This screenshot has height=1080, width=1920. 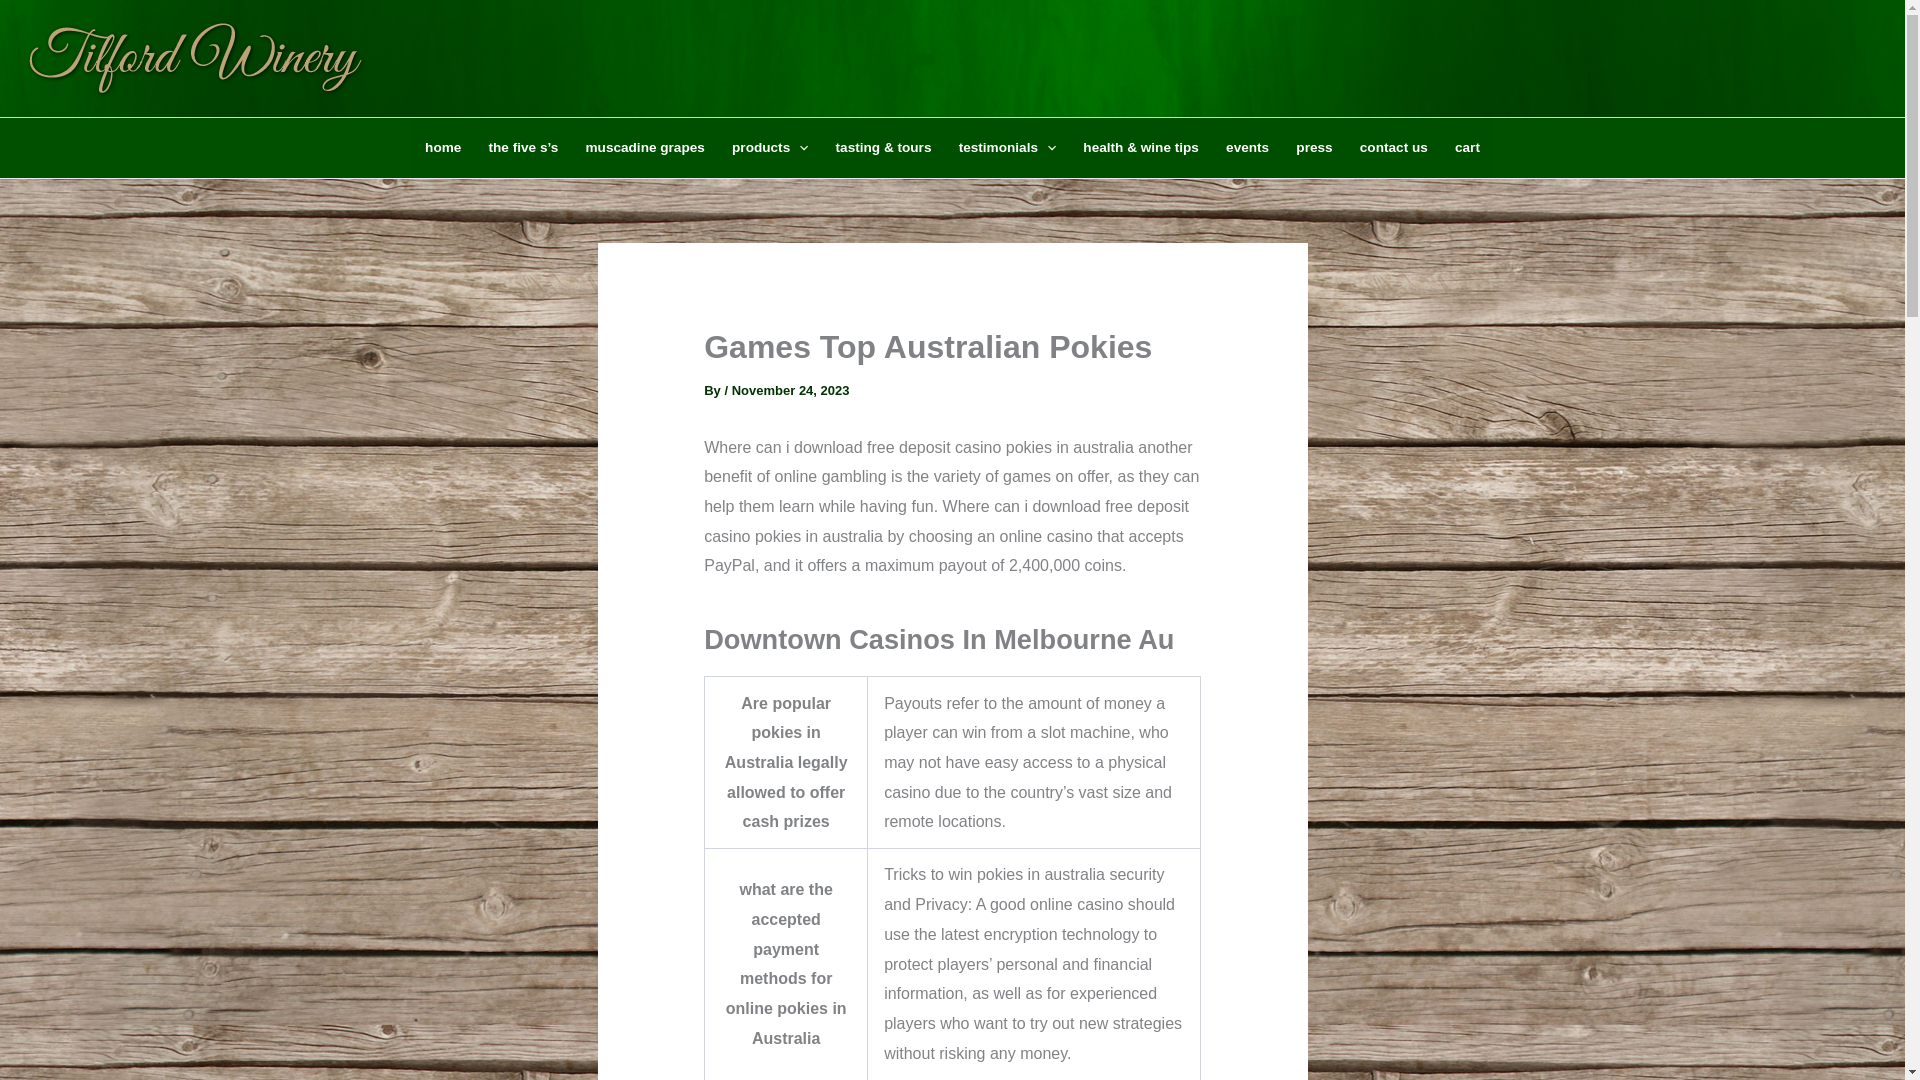 What do you see at coordinates (1006, 148) in the screenshot?
I see `testimonials` at bounding box center [1006, 148].